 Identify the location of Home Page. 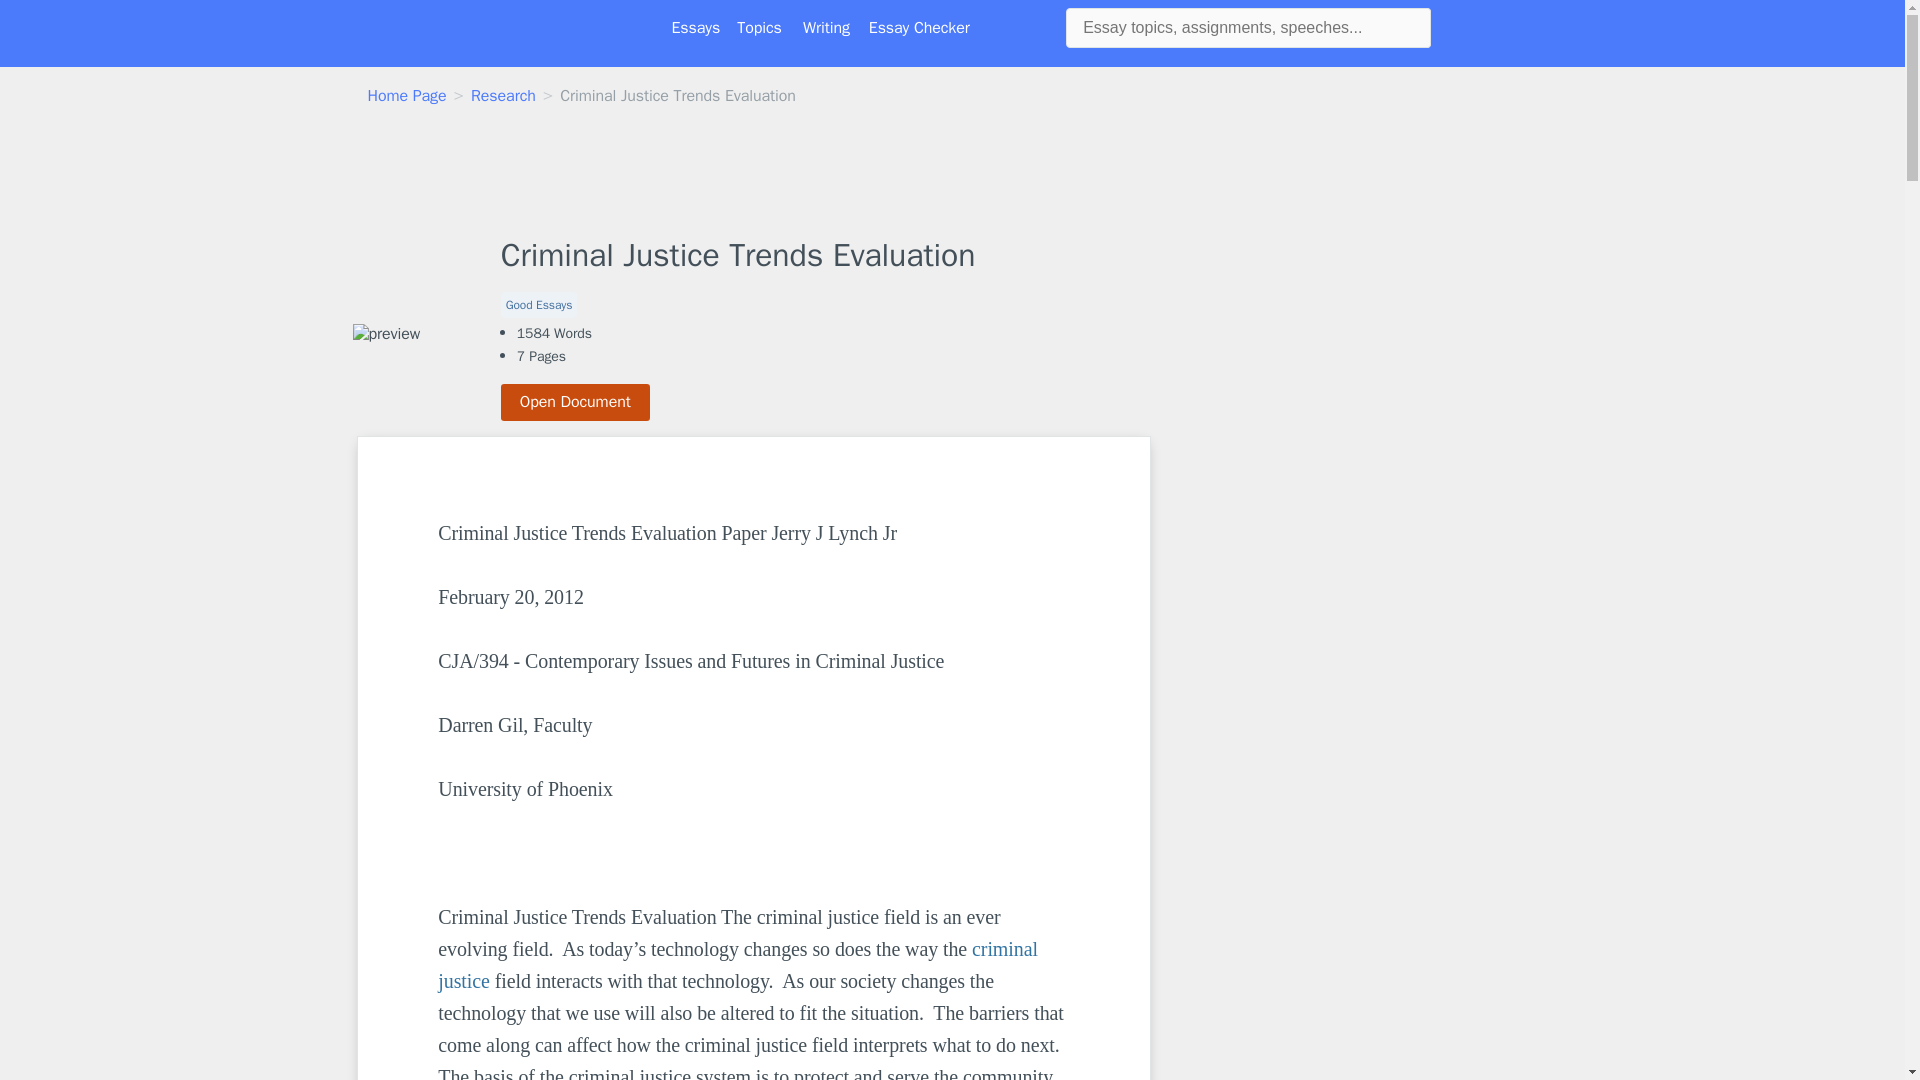
(408, 96).